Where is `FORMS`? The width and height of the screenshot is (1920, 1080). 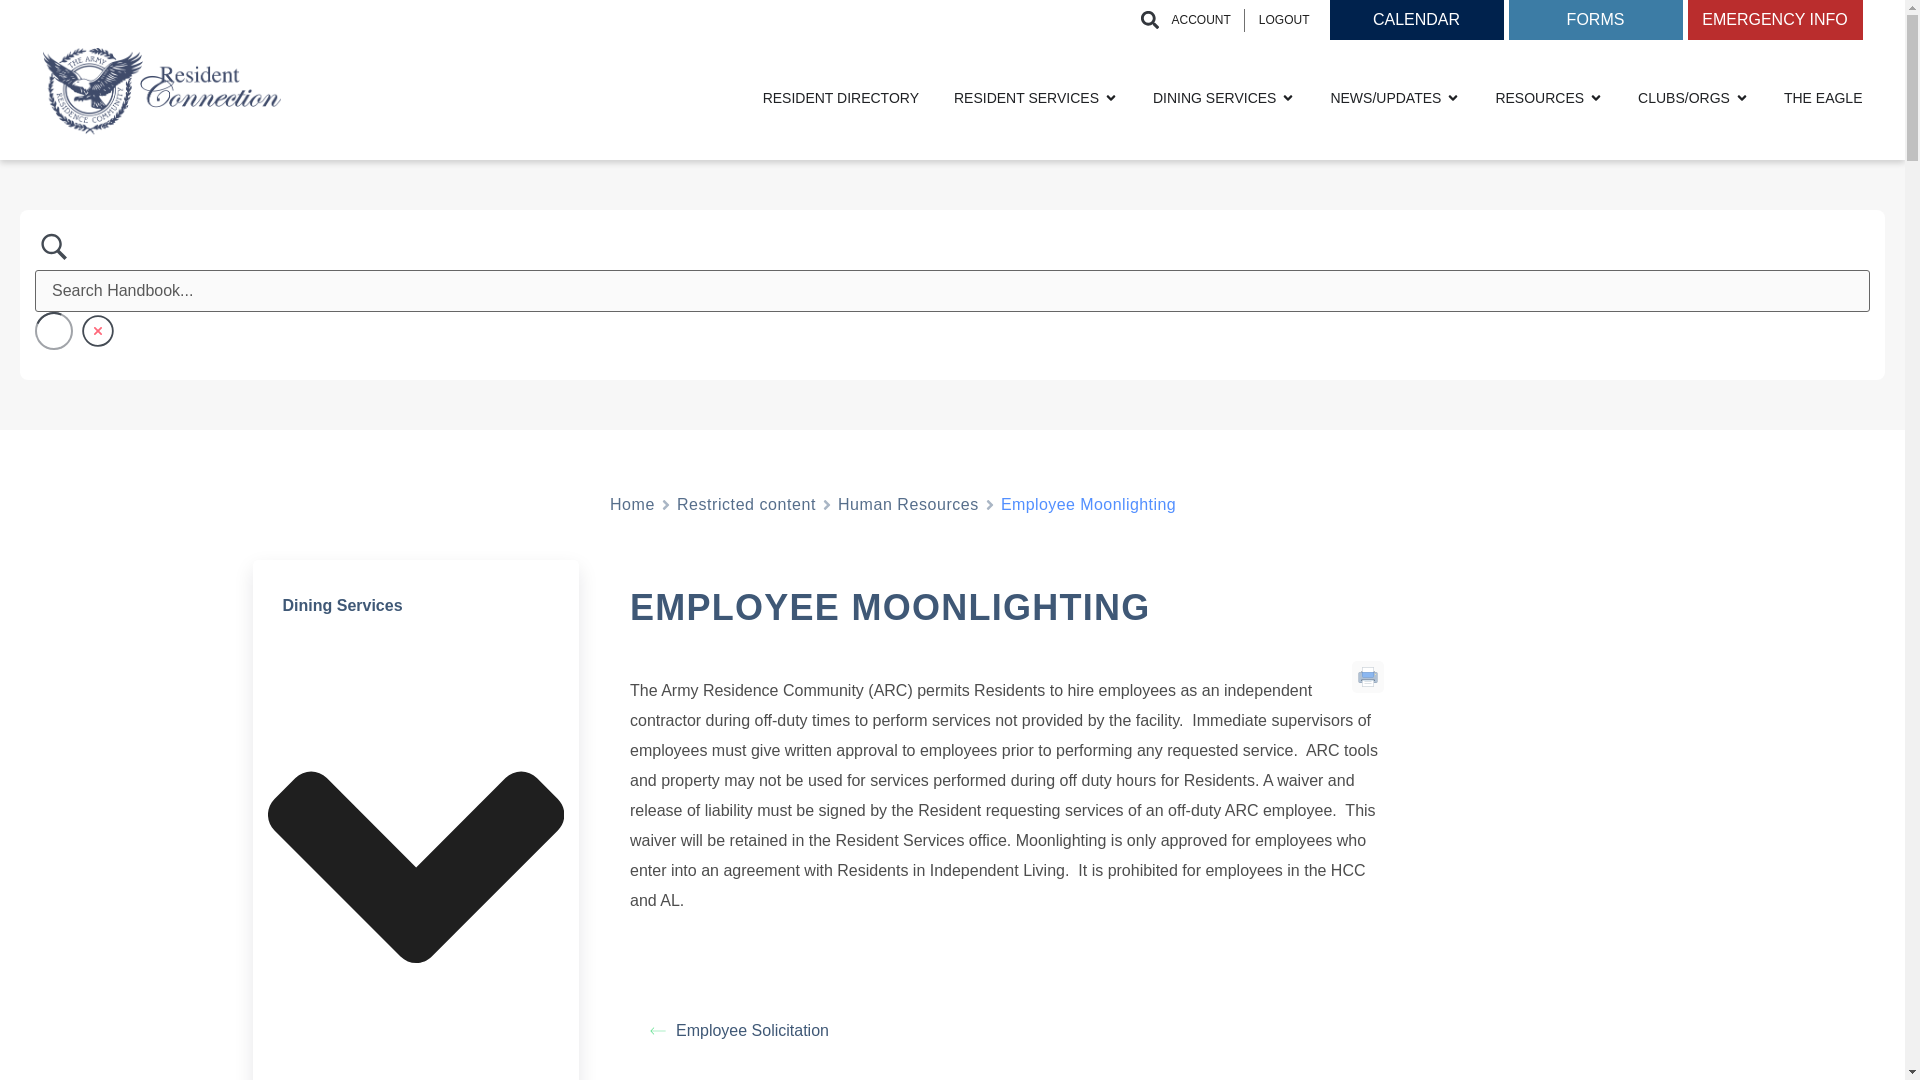
FORMS is located at coordinates (1594, 20).